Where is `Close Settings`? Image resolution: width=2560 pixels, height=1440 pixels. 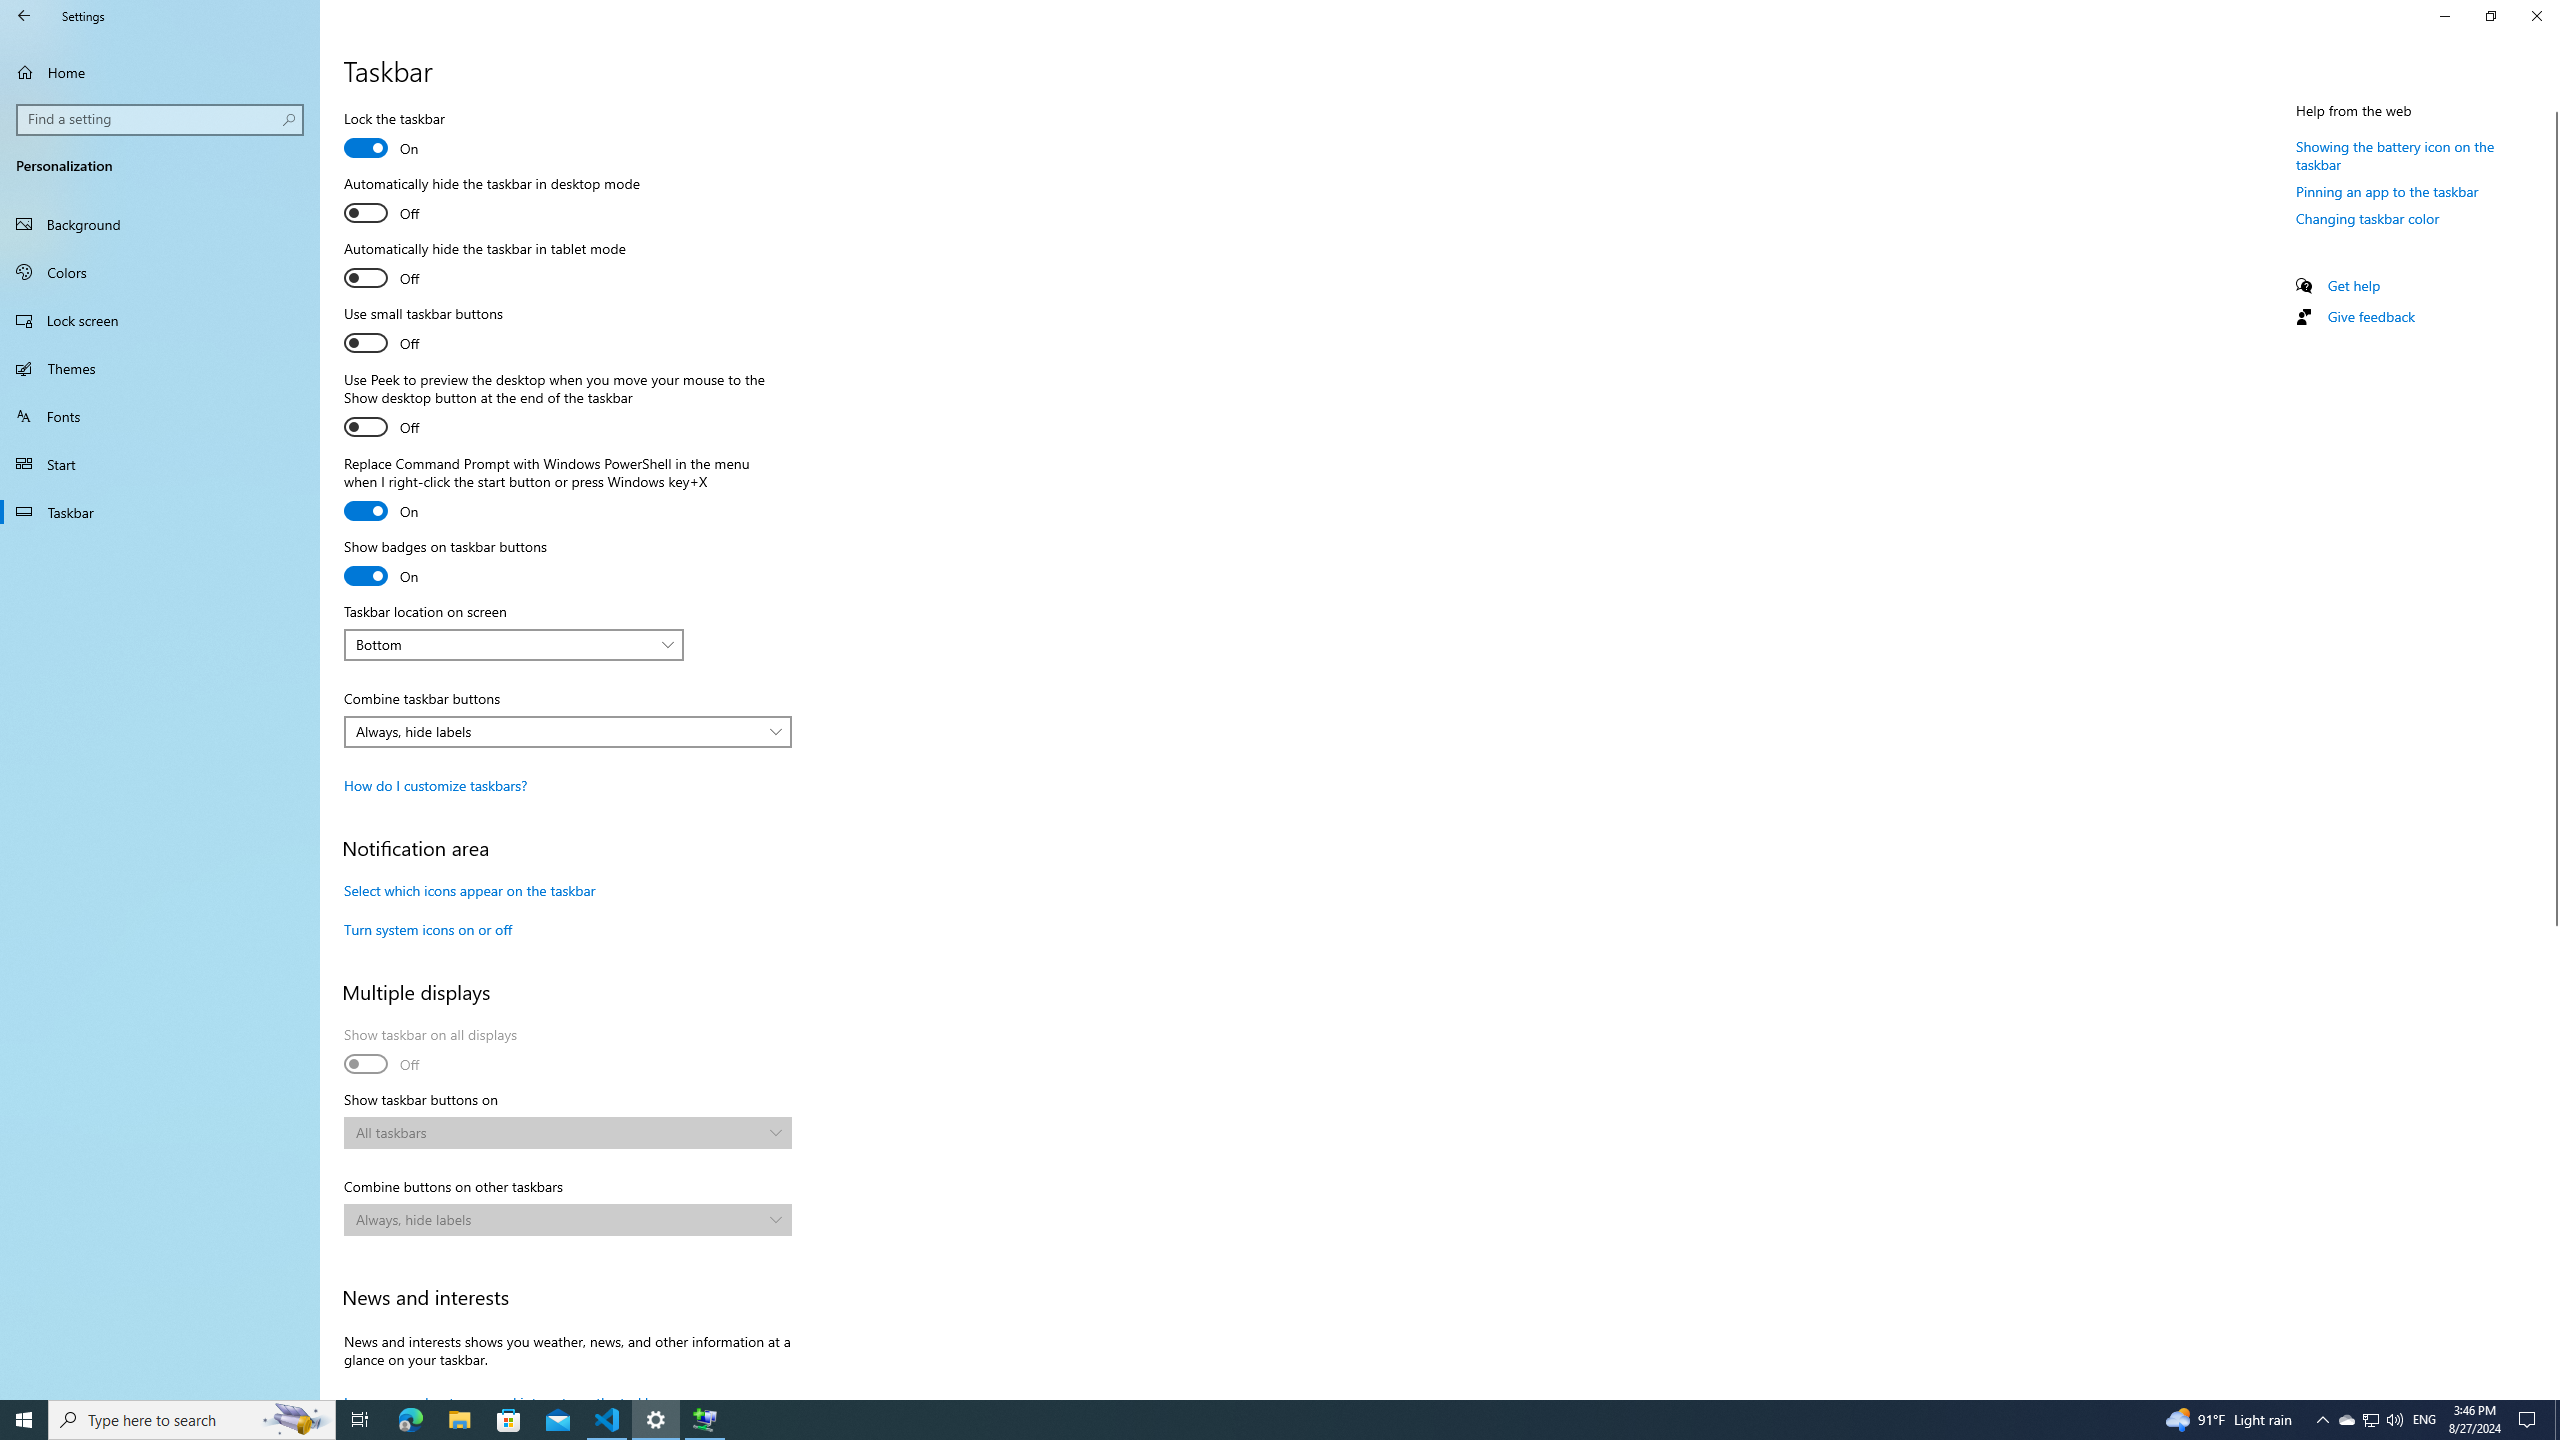
Close Settings is located at coordinates (2536, 16).